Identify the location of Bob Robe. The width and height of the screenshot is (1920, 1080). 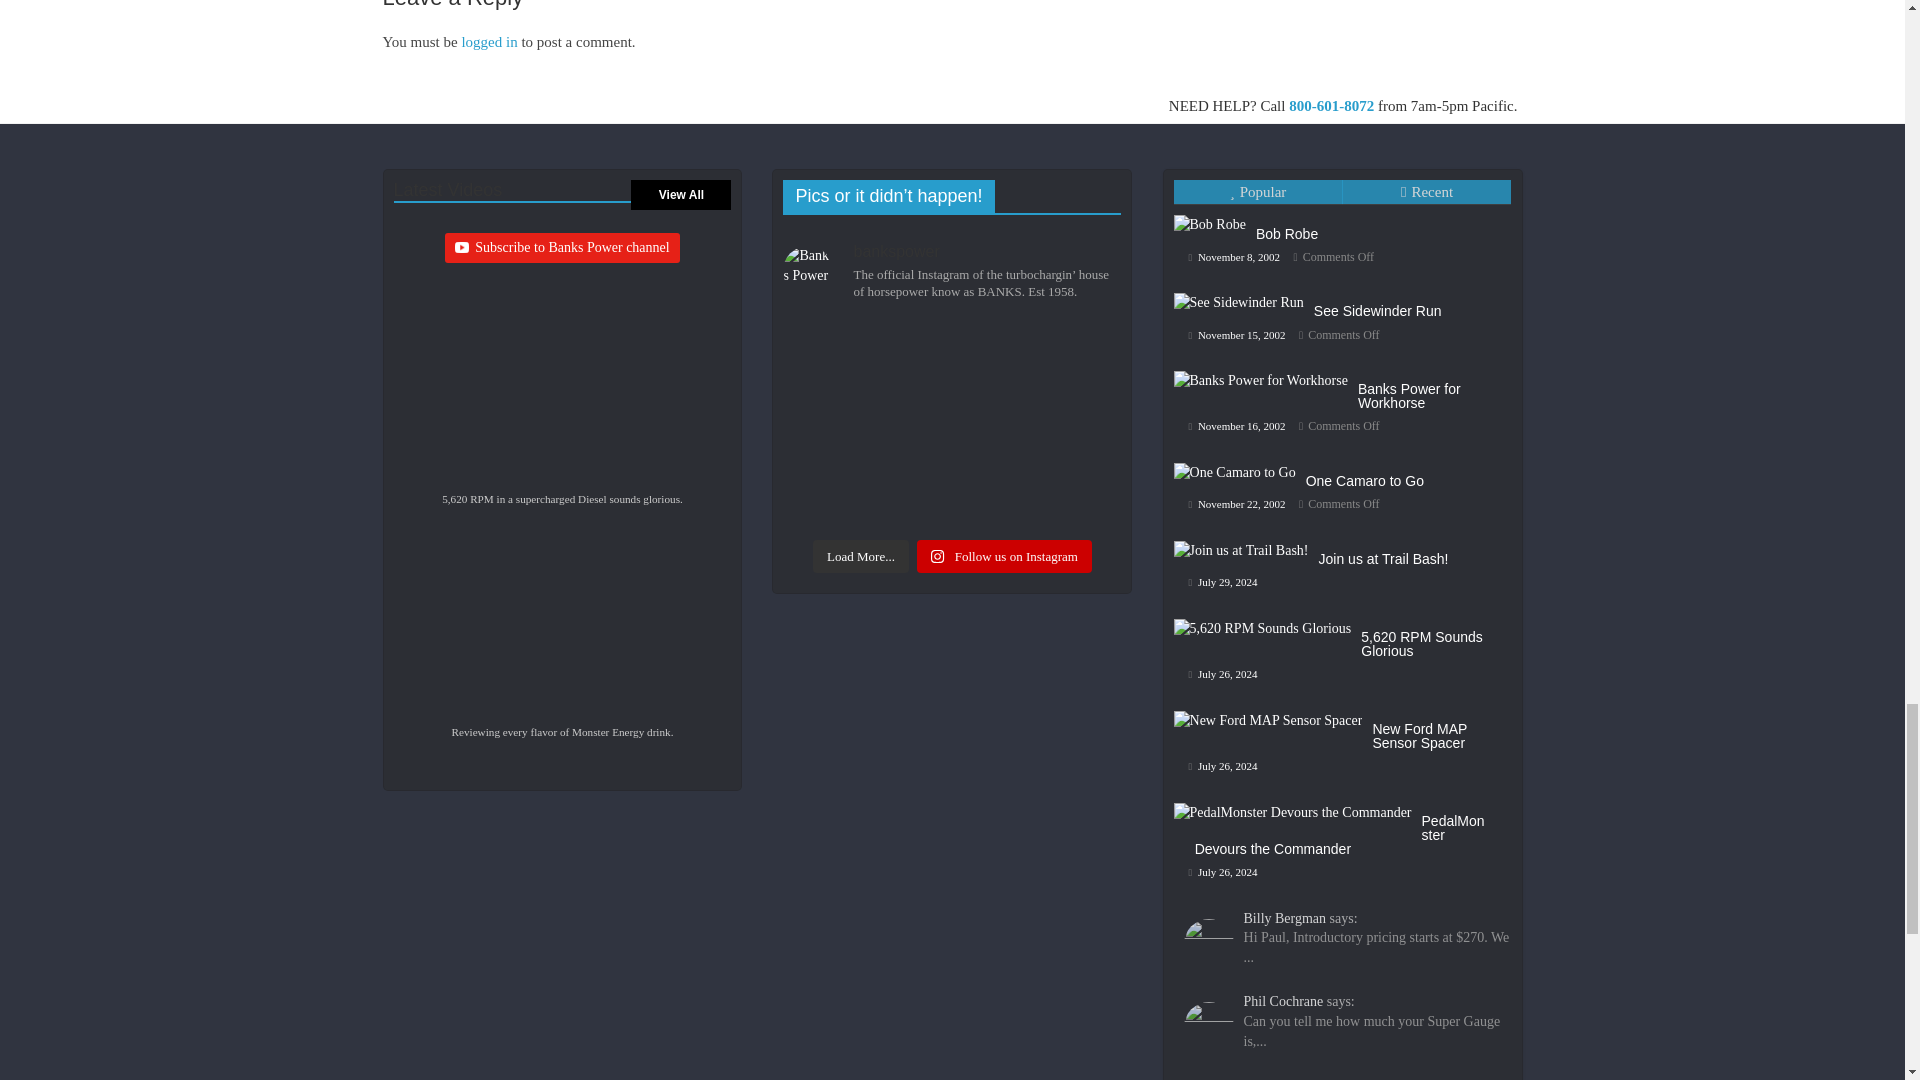
(1214, 214).